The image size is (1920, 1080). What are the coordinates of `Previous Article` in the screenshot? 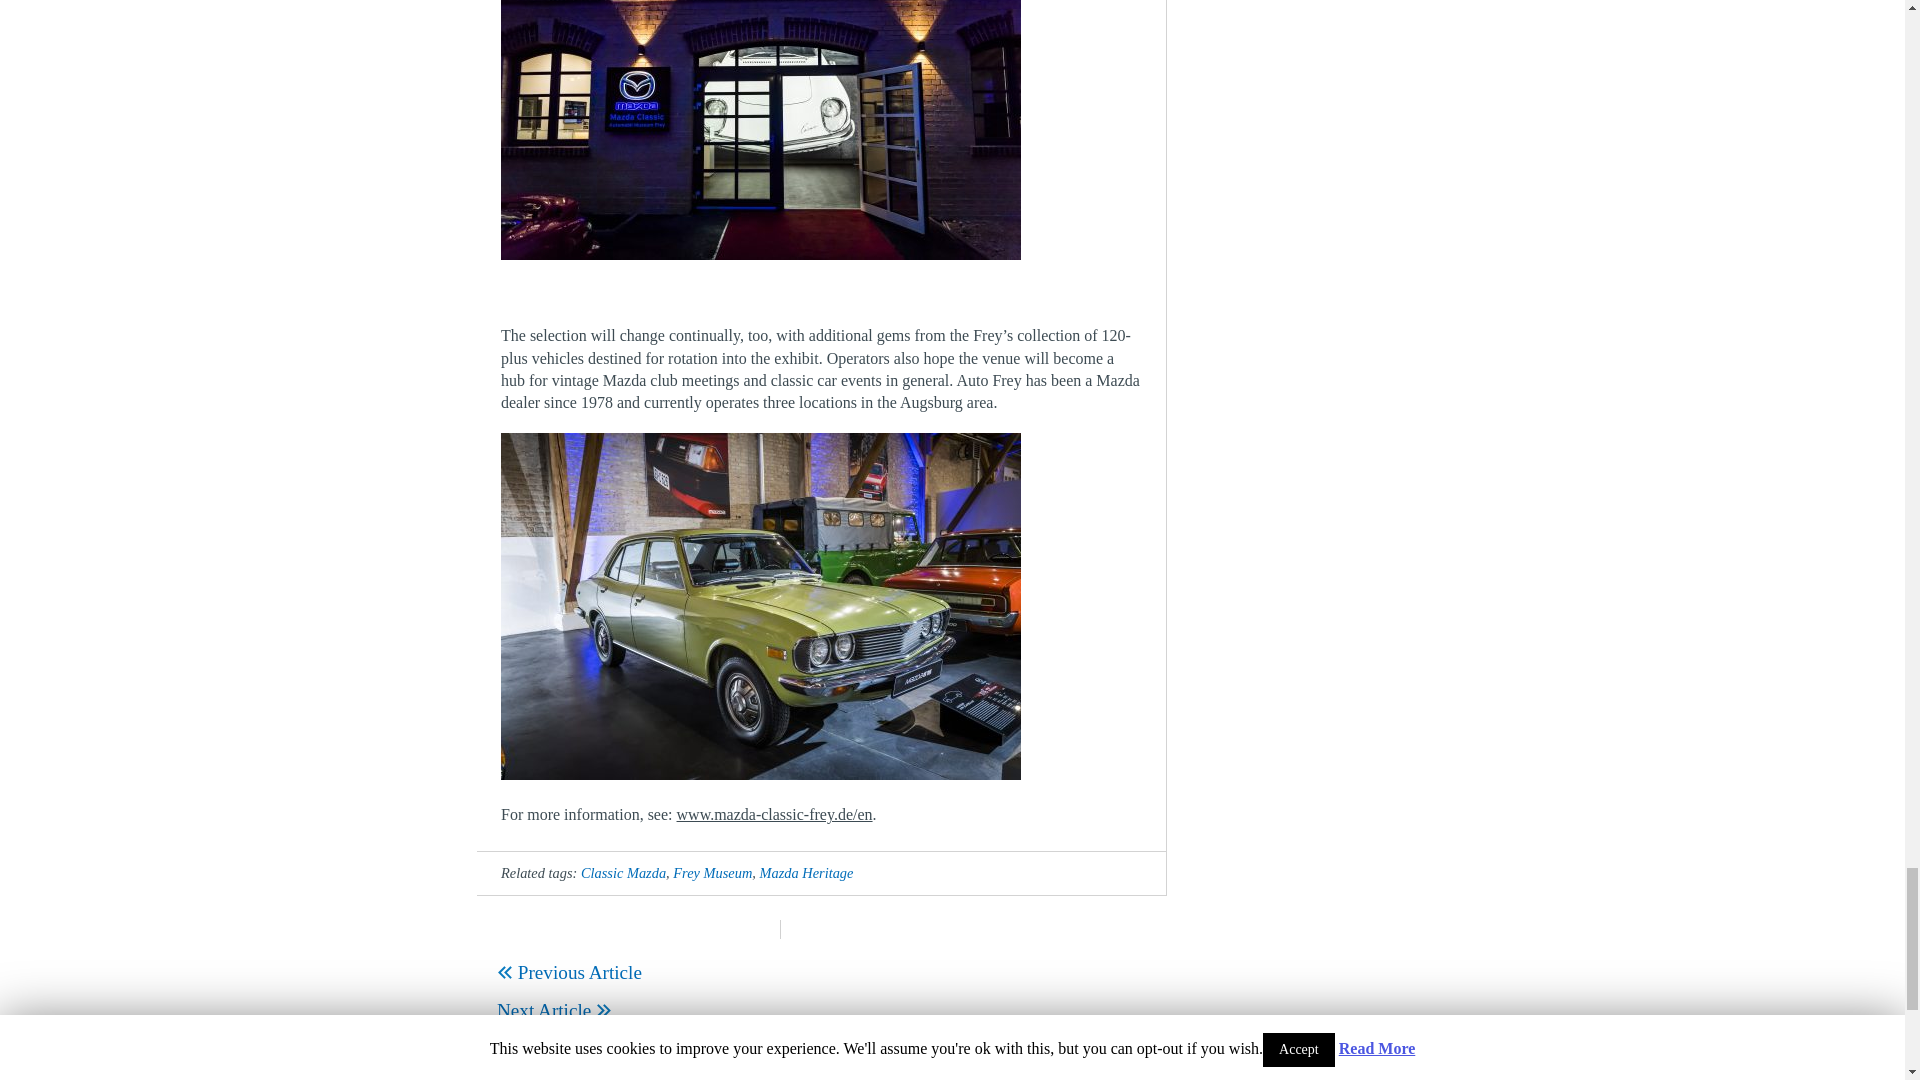 It's located at (569, 972).